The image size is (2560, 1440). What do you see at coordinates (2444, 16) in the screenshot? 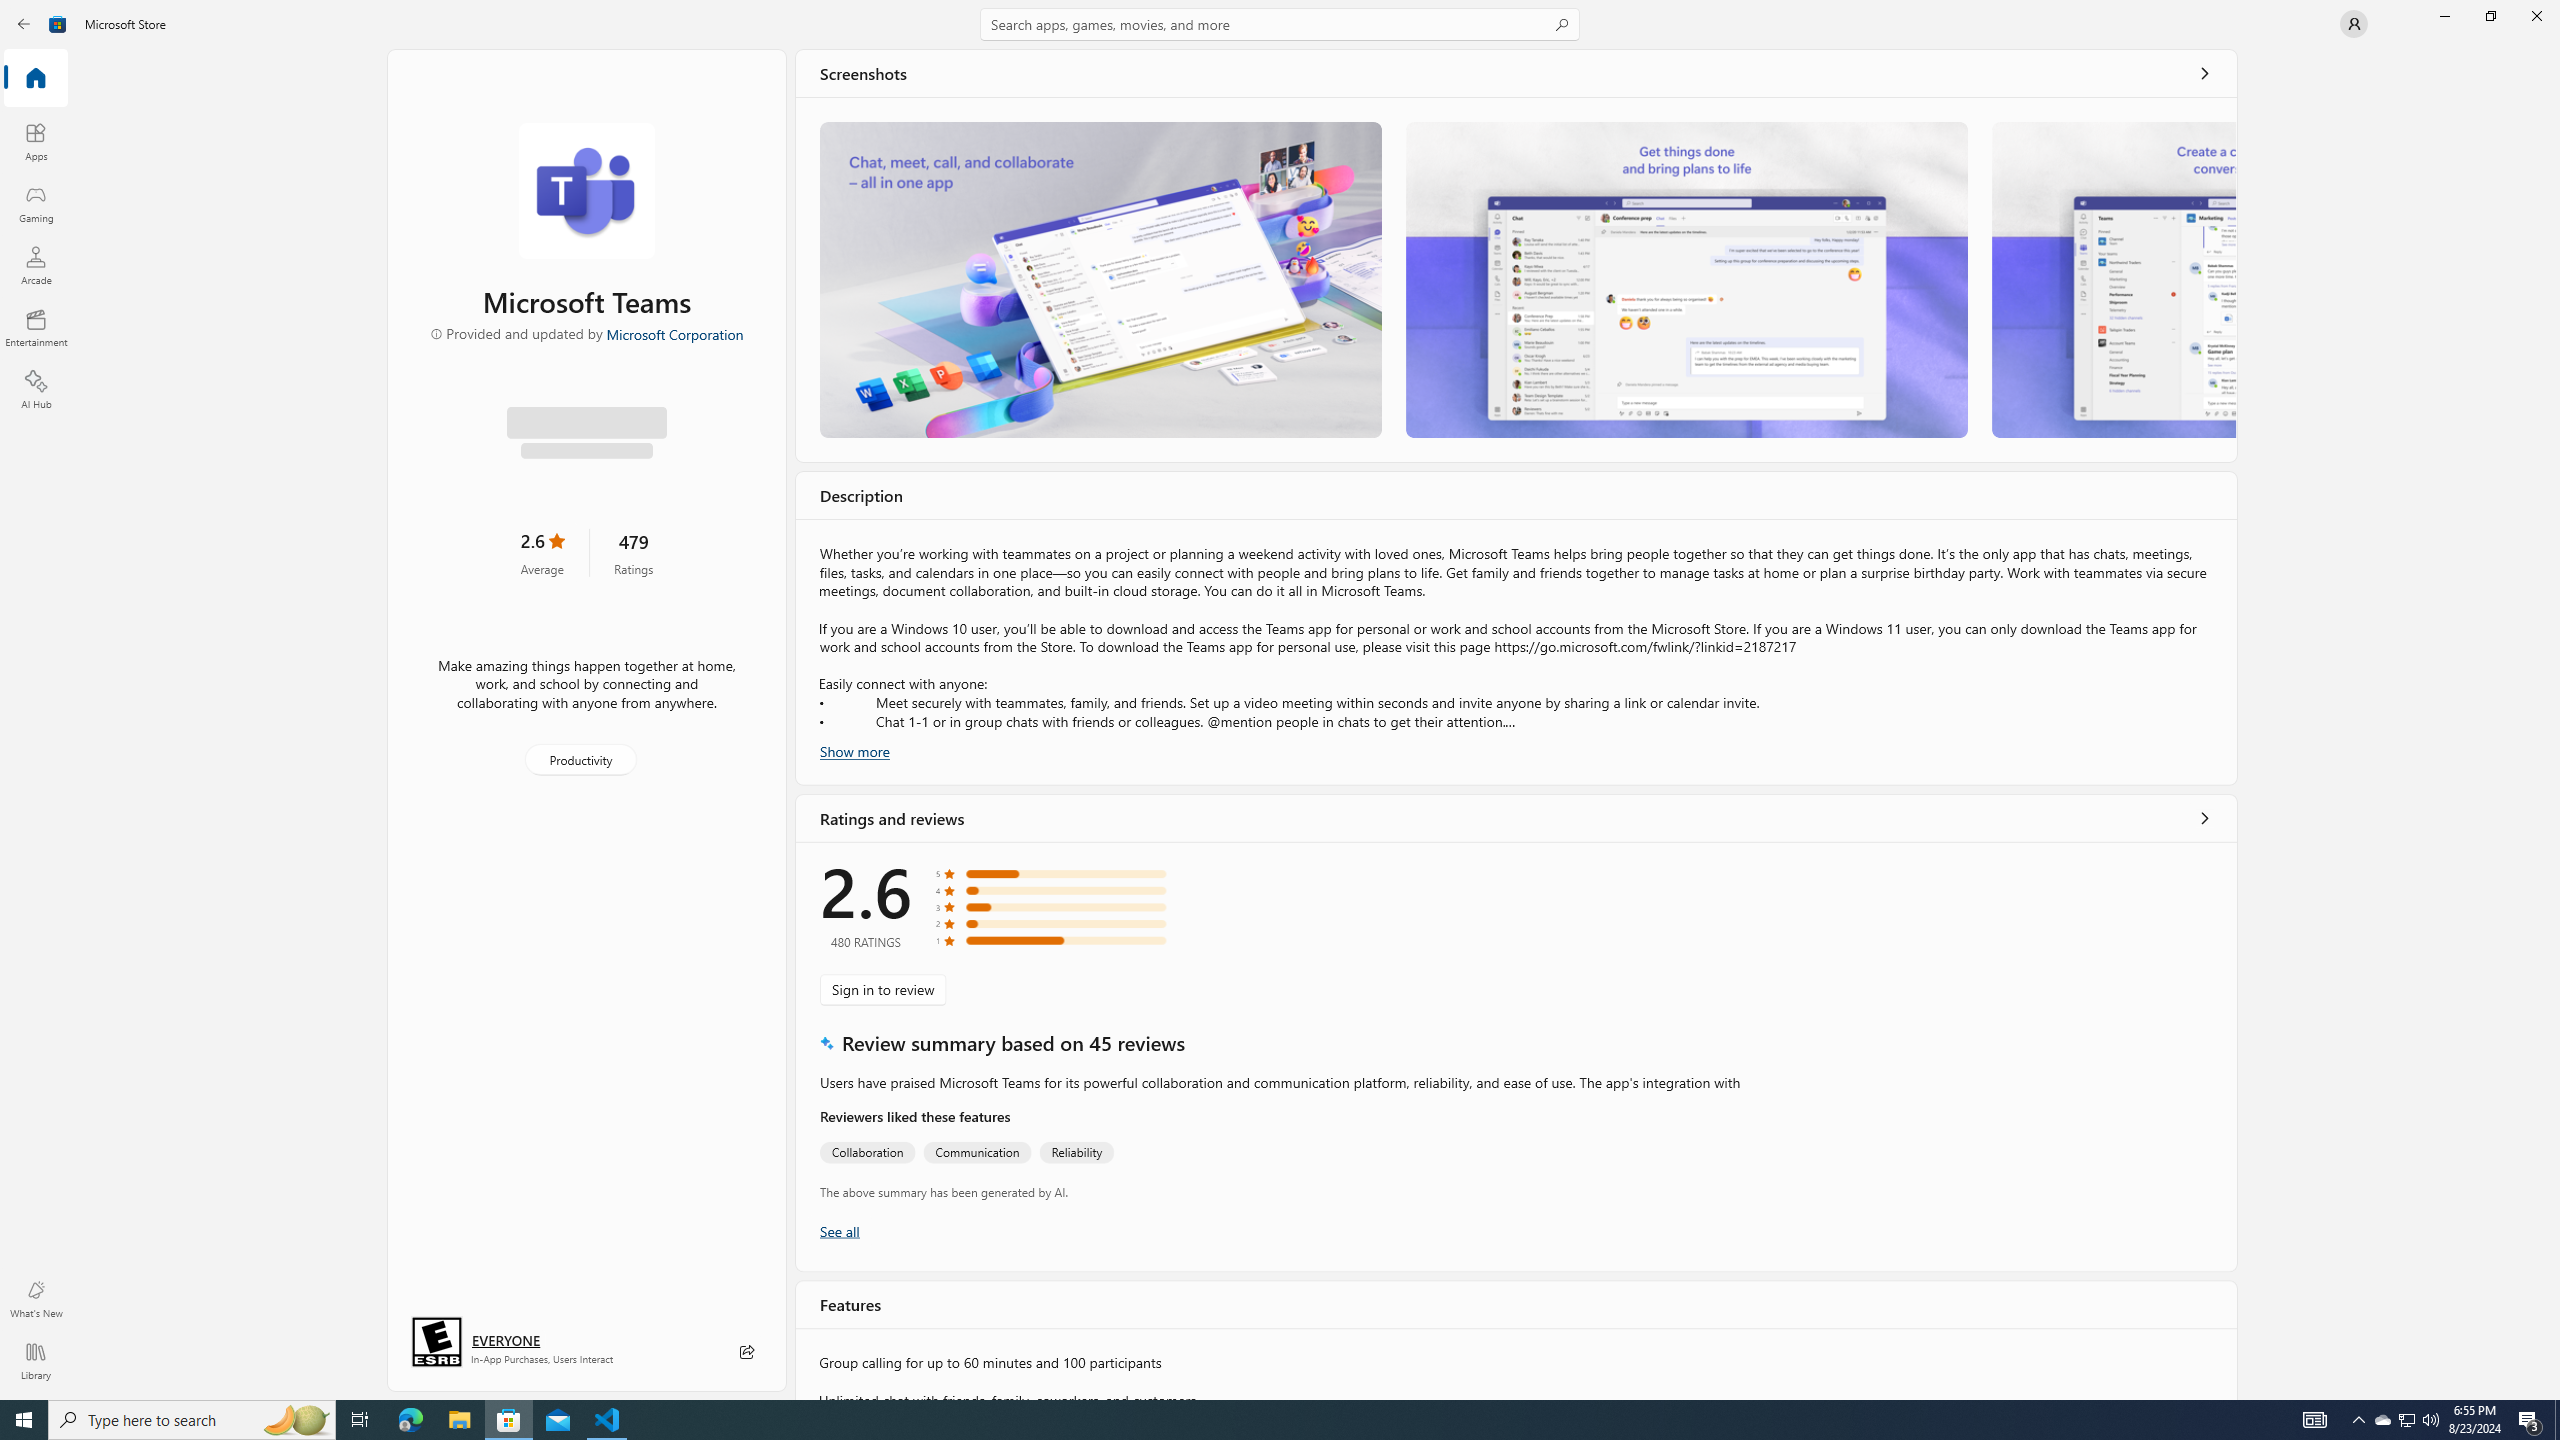
I see `Minimize Microsoft Store` at bounding box center [2444, 16].